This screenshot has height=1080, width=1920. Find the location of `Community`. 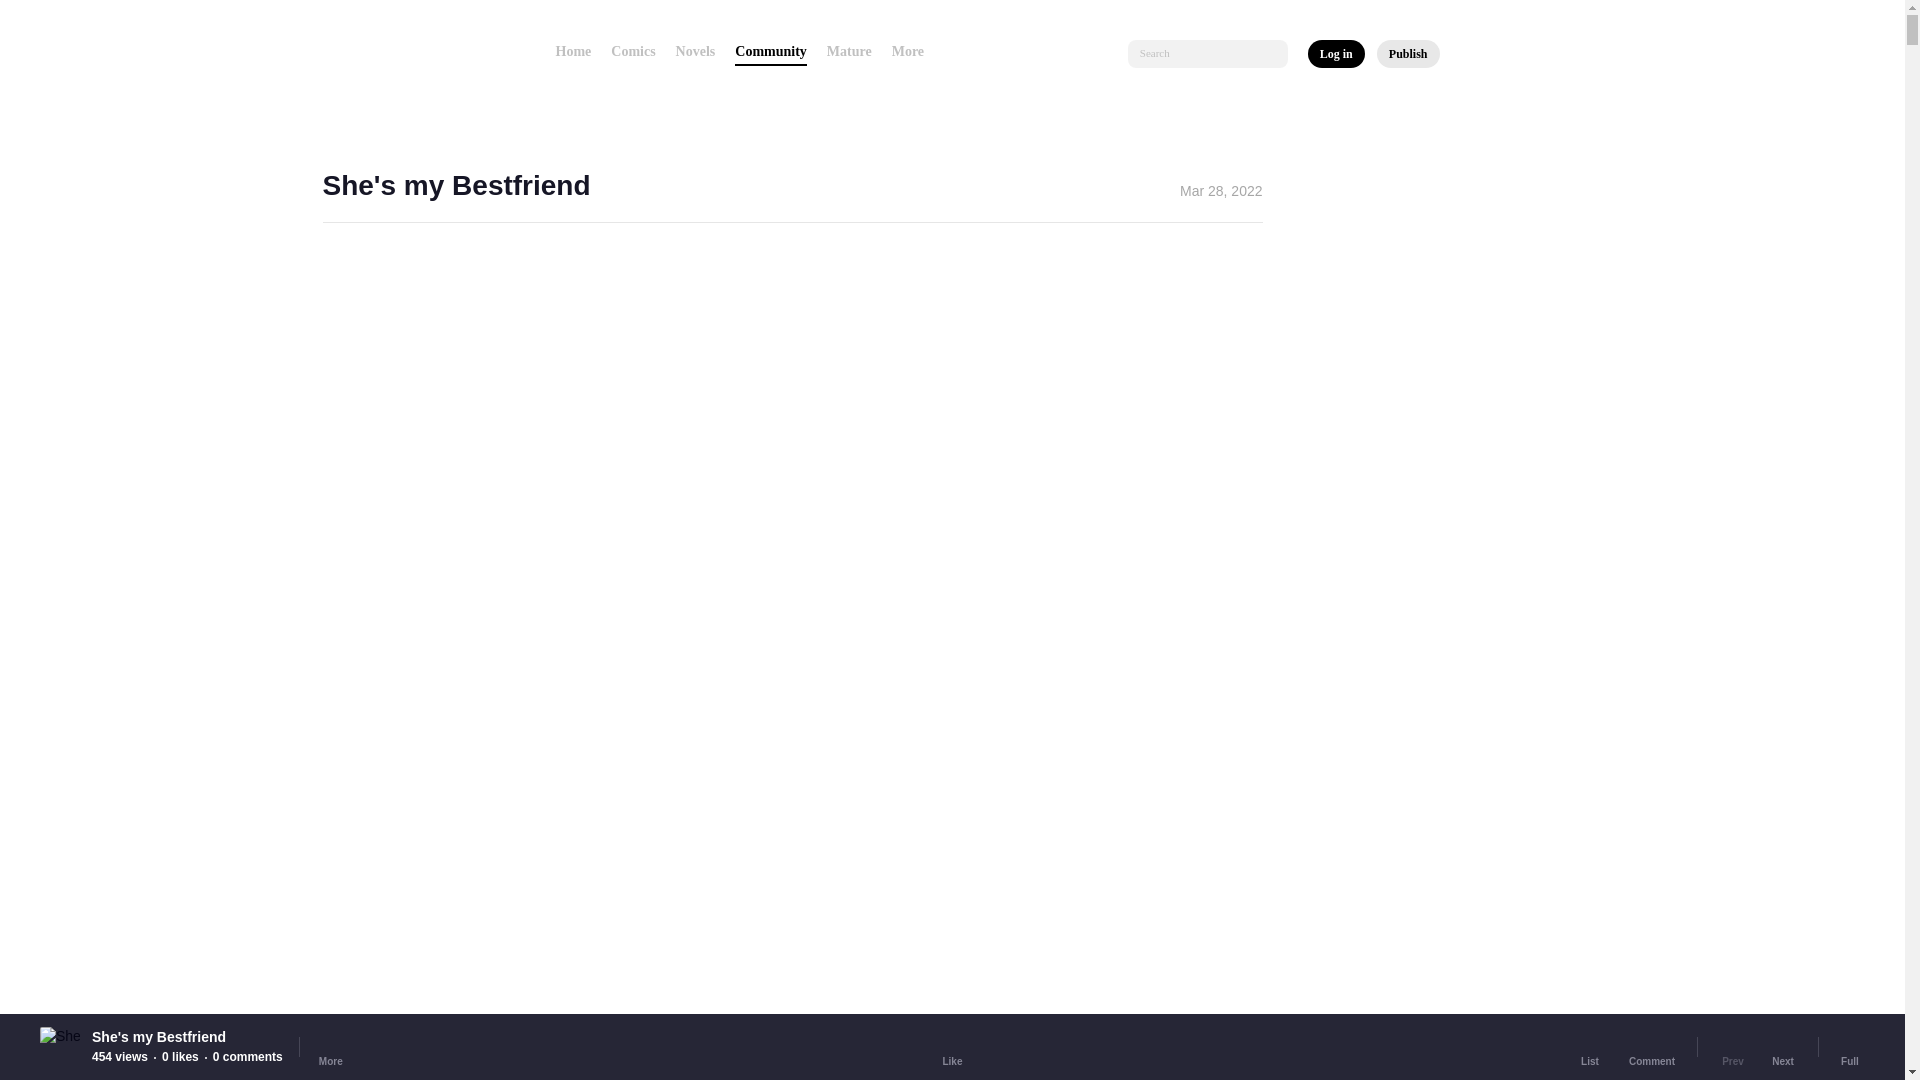

Community is located at coordinates (770, 52).